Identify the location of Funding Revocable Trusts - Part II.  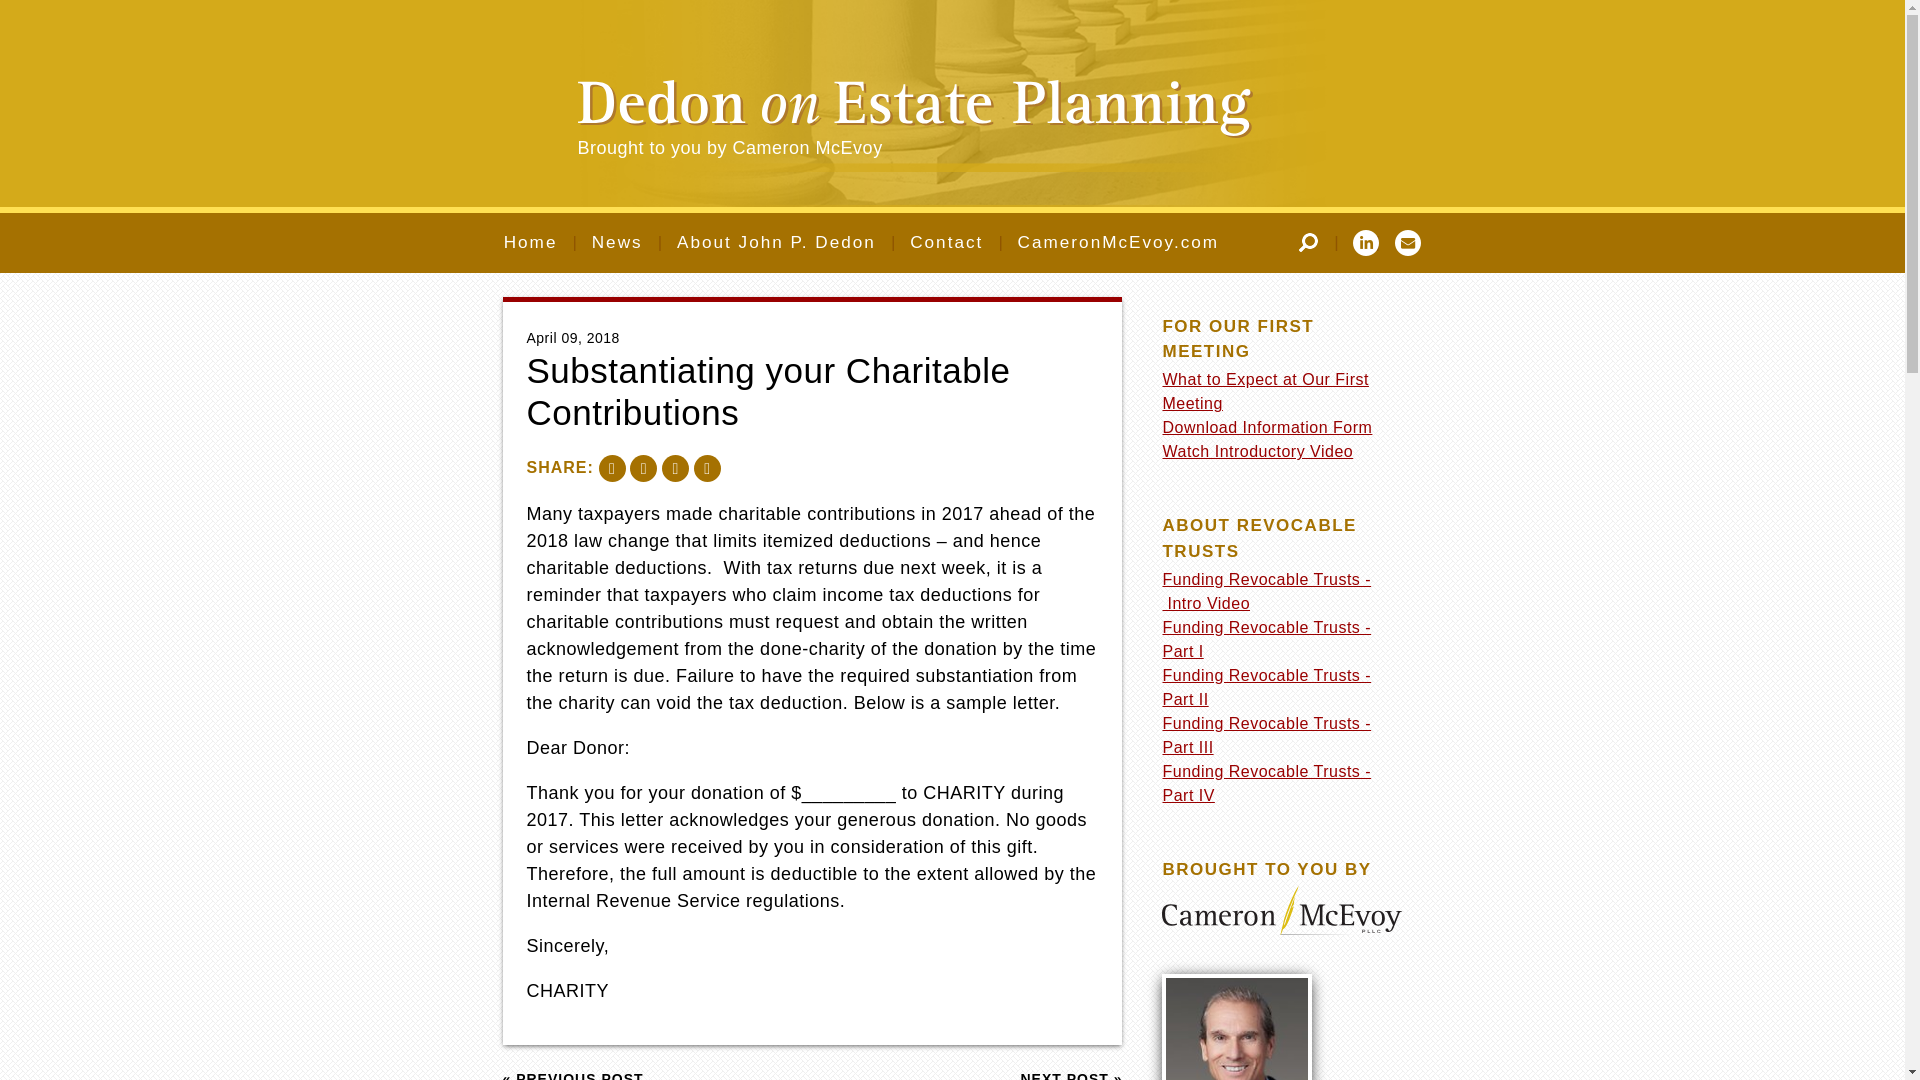
(1266, 688).